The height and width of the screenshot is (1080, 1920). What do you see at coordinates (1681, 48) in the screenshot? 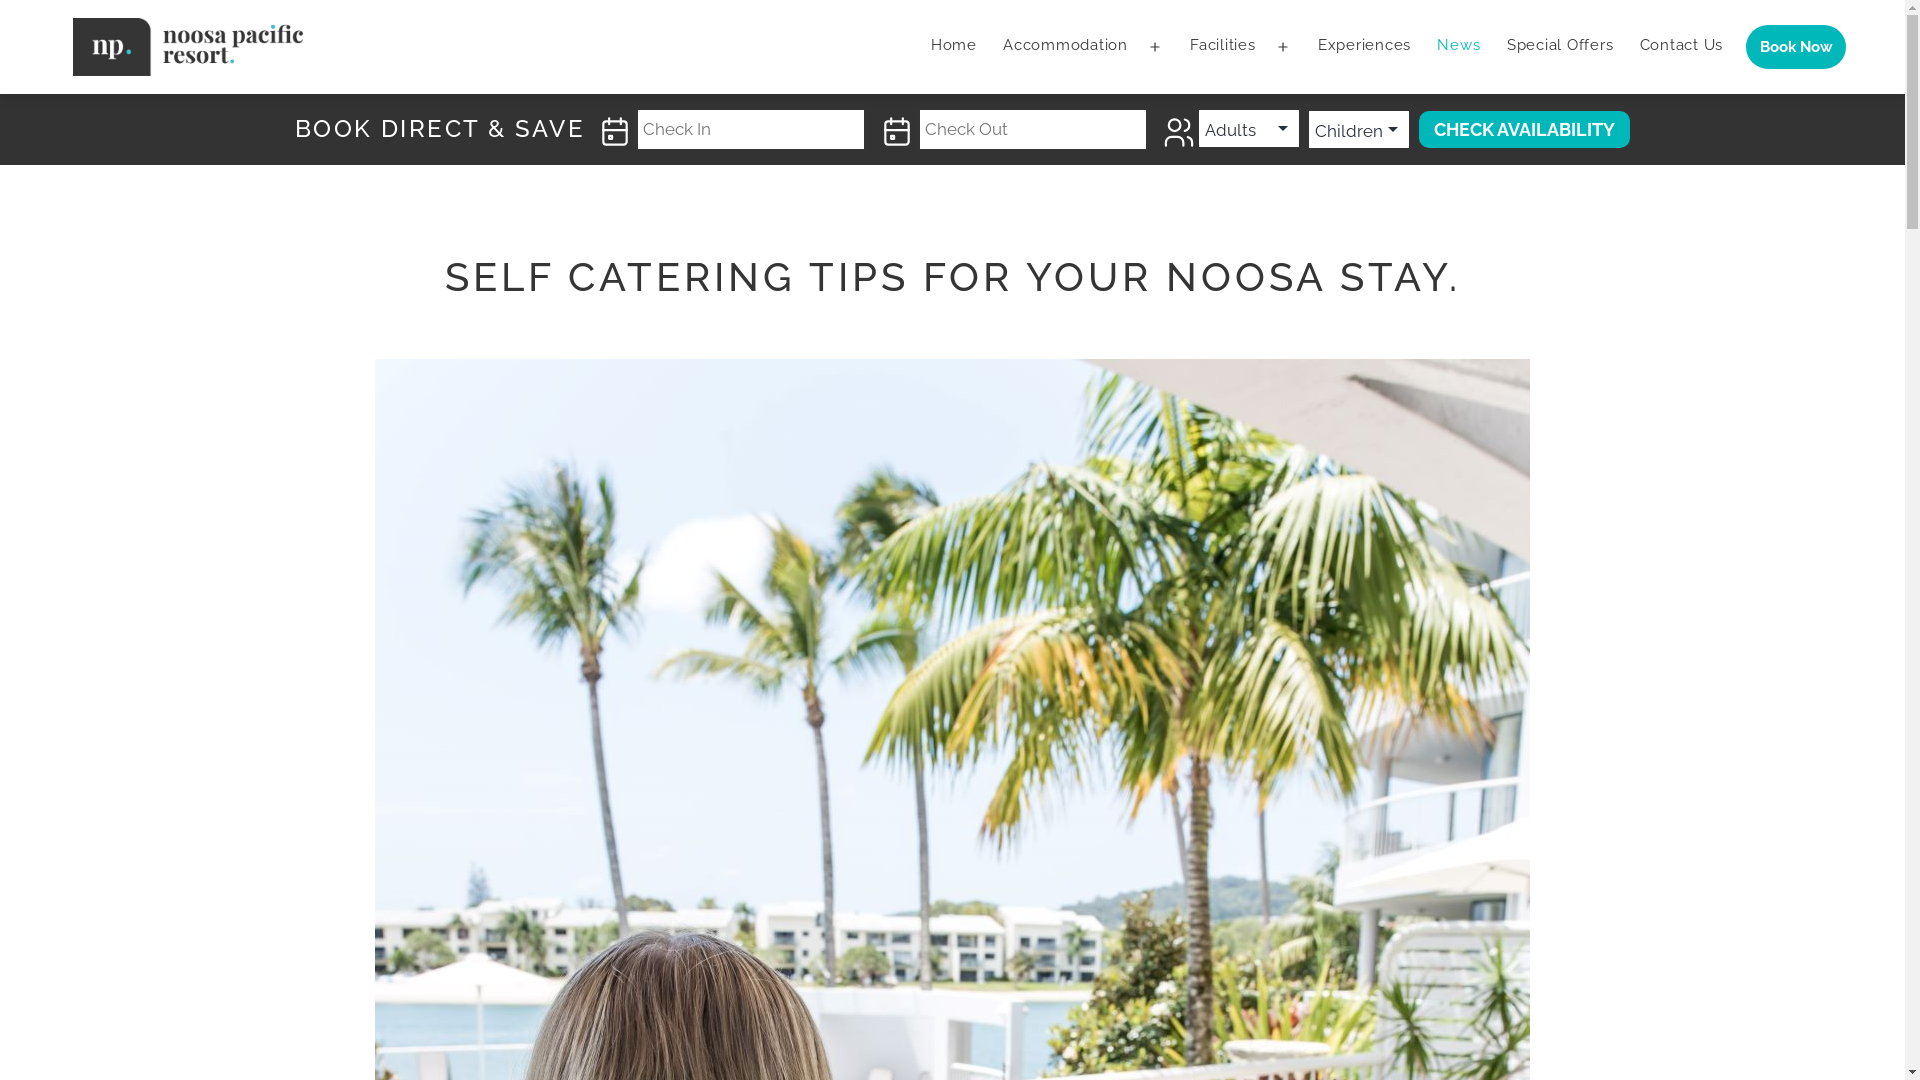
I see `Contact Us` at bounding box center [1681, 48].